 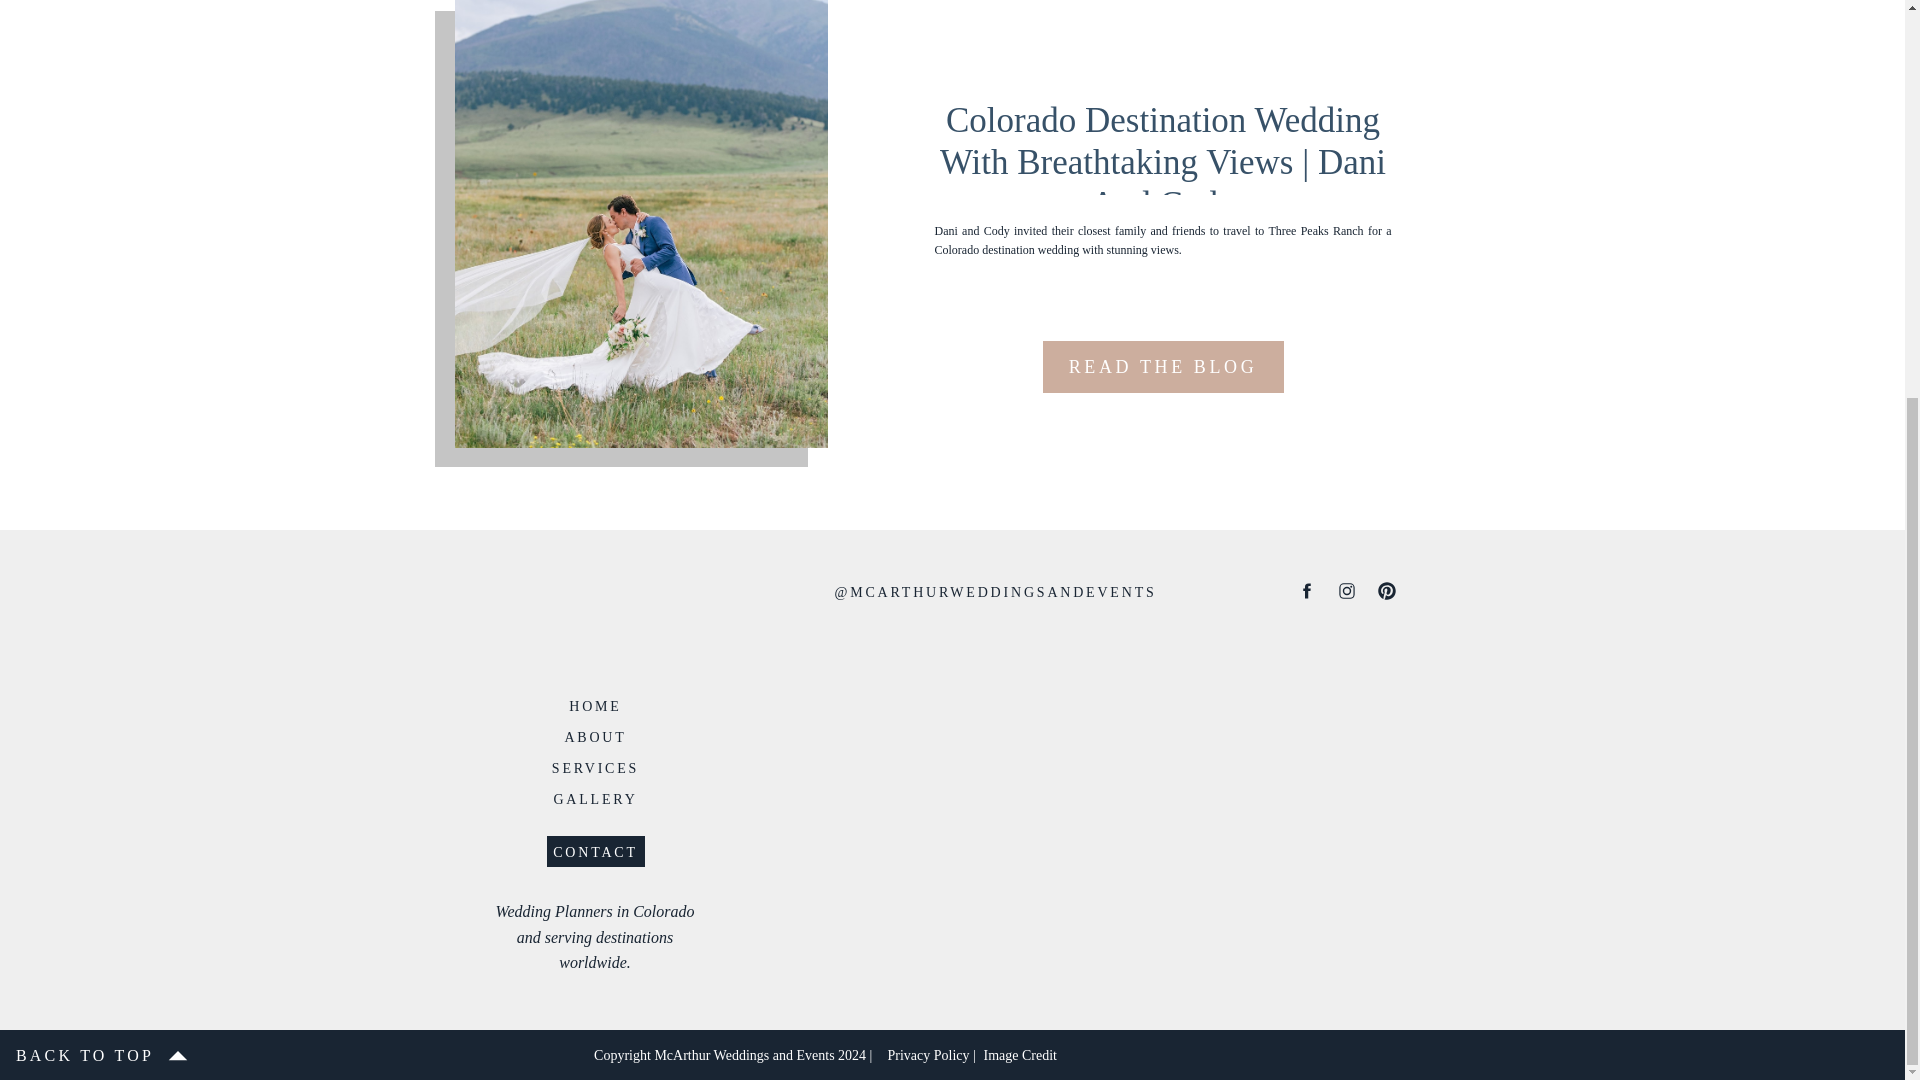 What do you see at coordinates (594, 798) in the screenshot?
I see `GALLERY` at bounding box center [594, 798].